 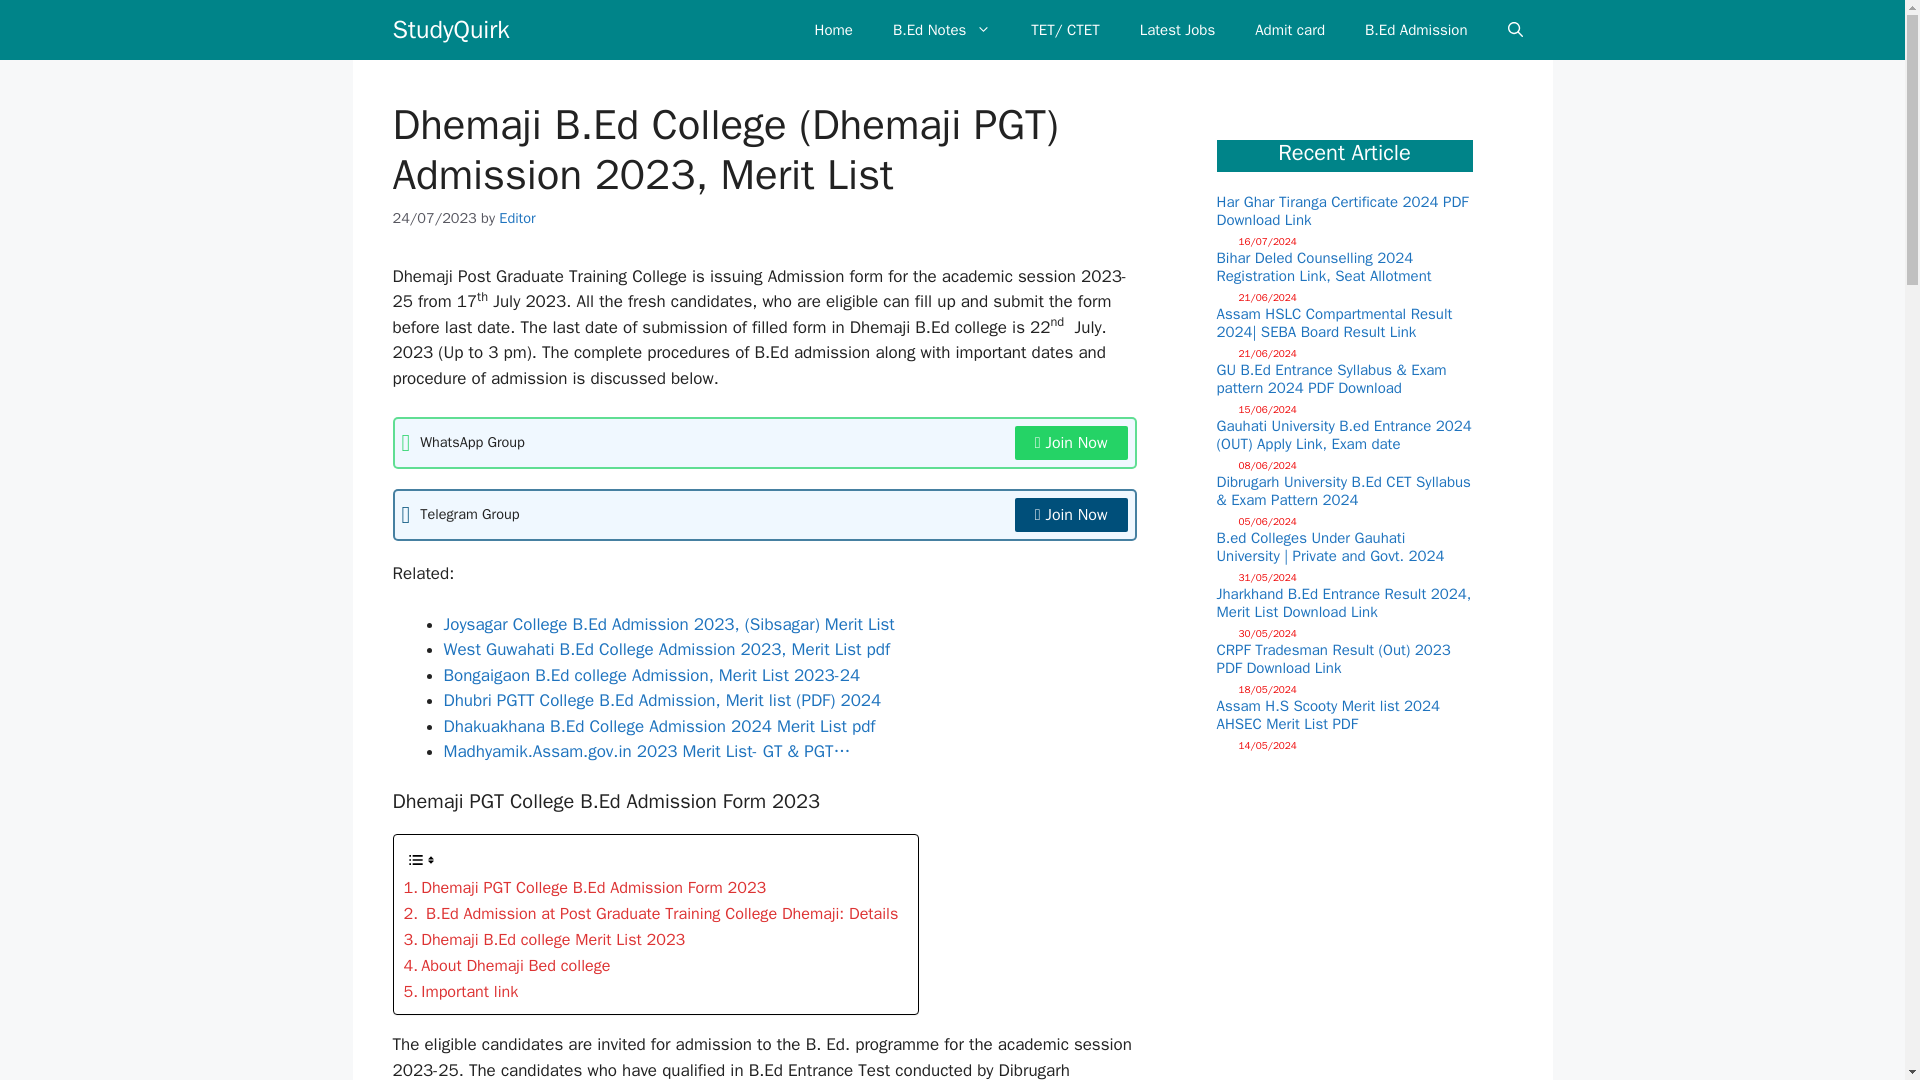 What do you see at coordinates (1072, 514) in the screenshot?
I see `Join Now` at bounding box center [1072, 514].